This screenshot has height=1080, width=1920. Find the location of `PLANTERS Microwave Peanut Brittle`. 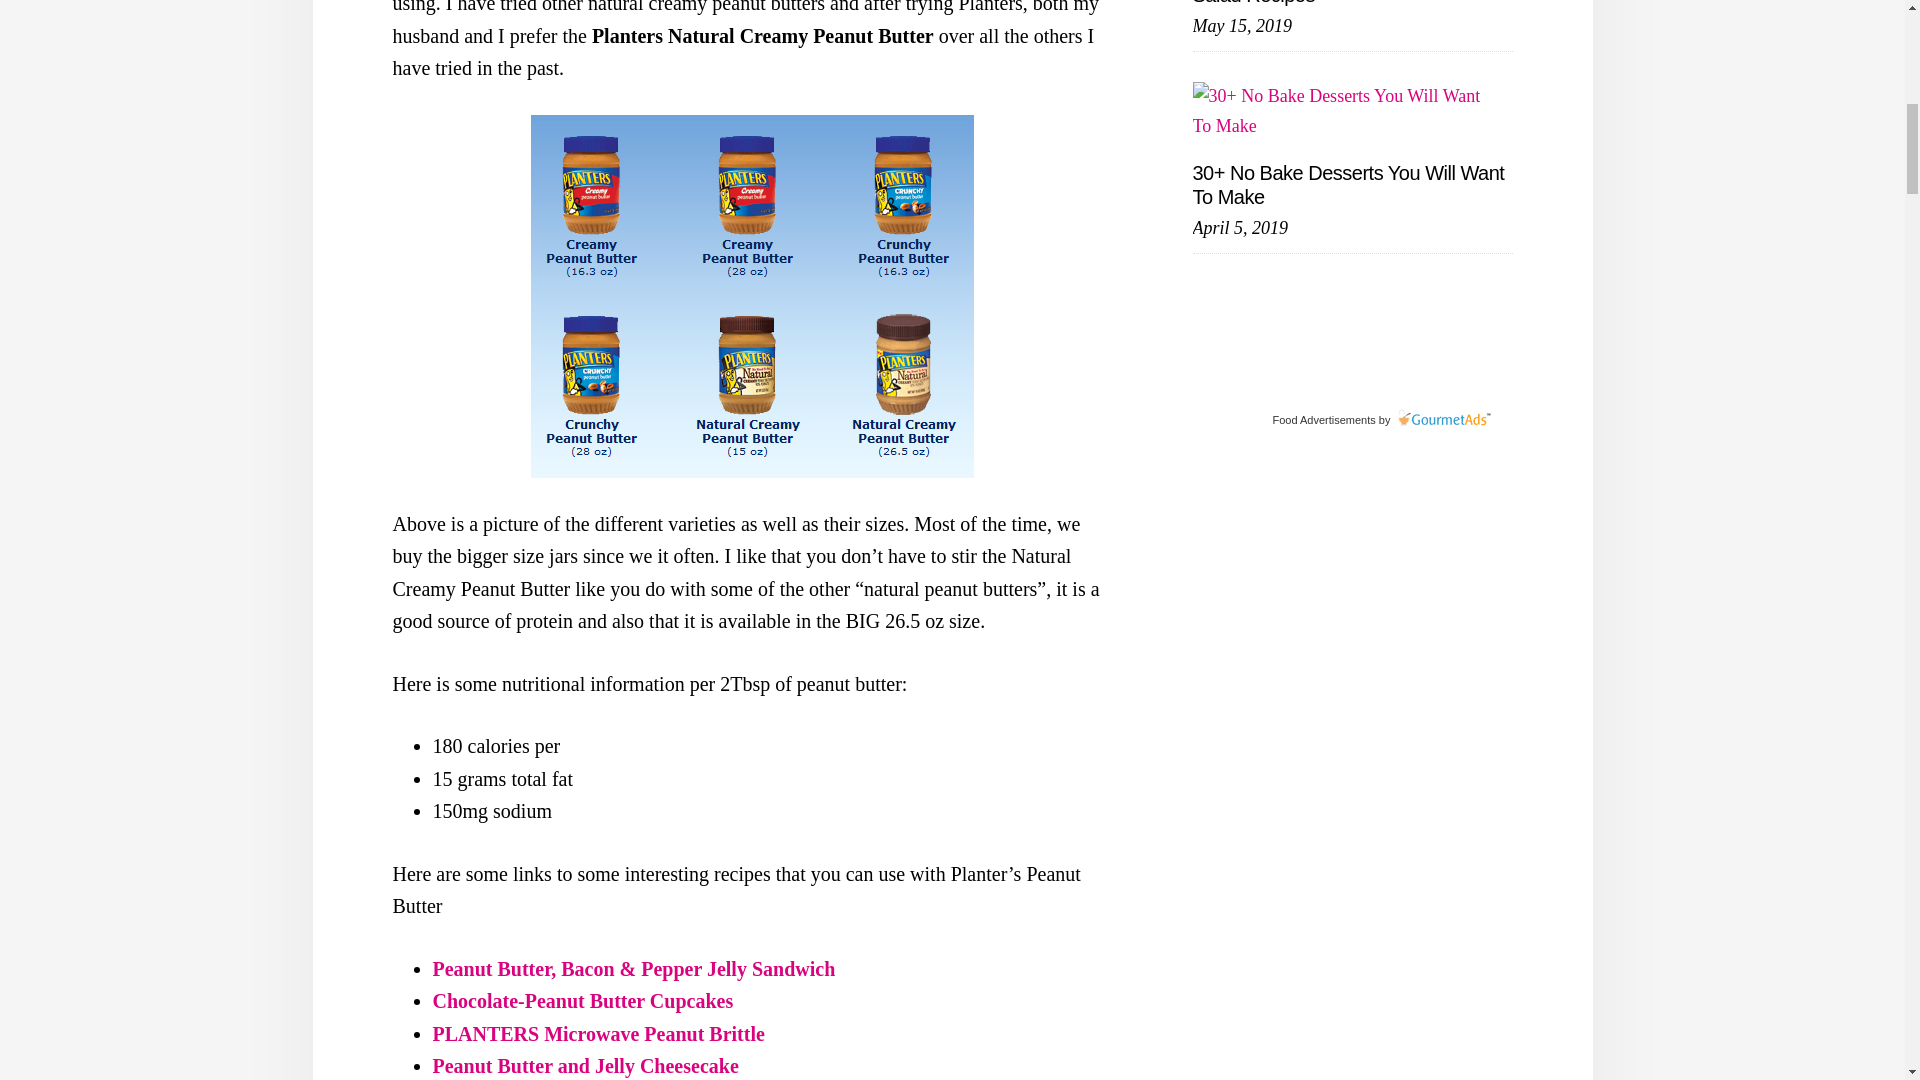

PLANTERS Microwave Peanut Brittle is located at coordinates (598, 1034).